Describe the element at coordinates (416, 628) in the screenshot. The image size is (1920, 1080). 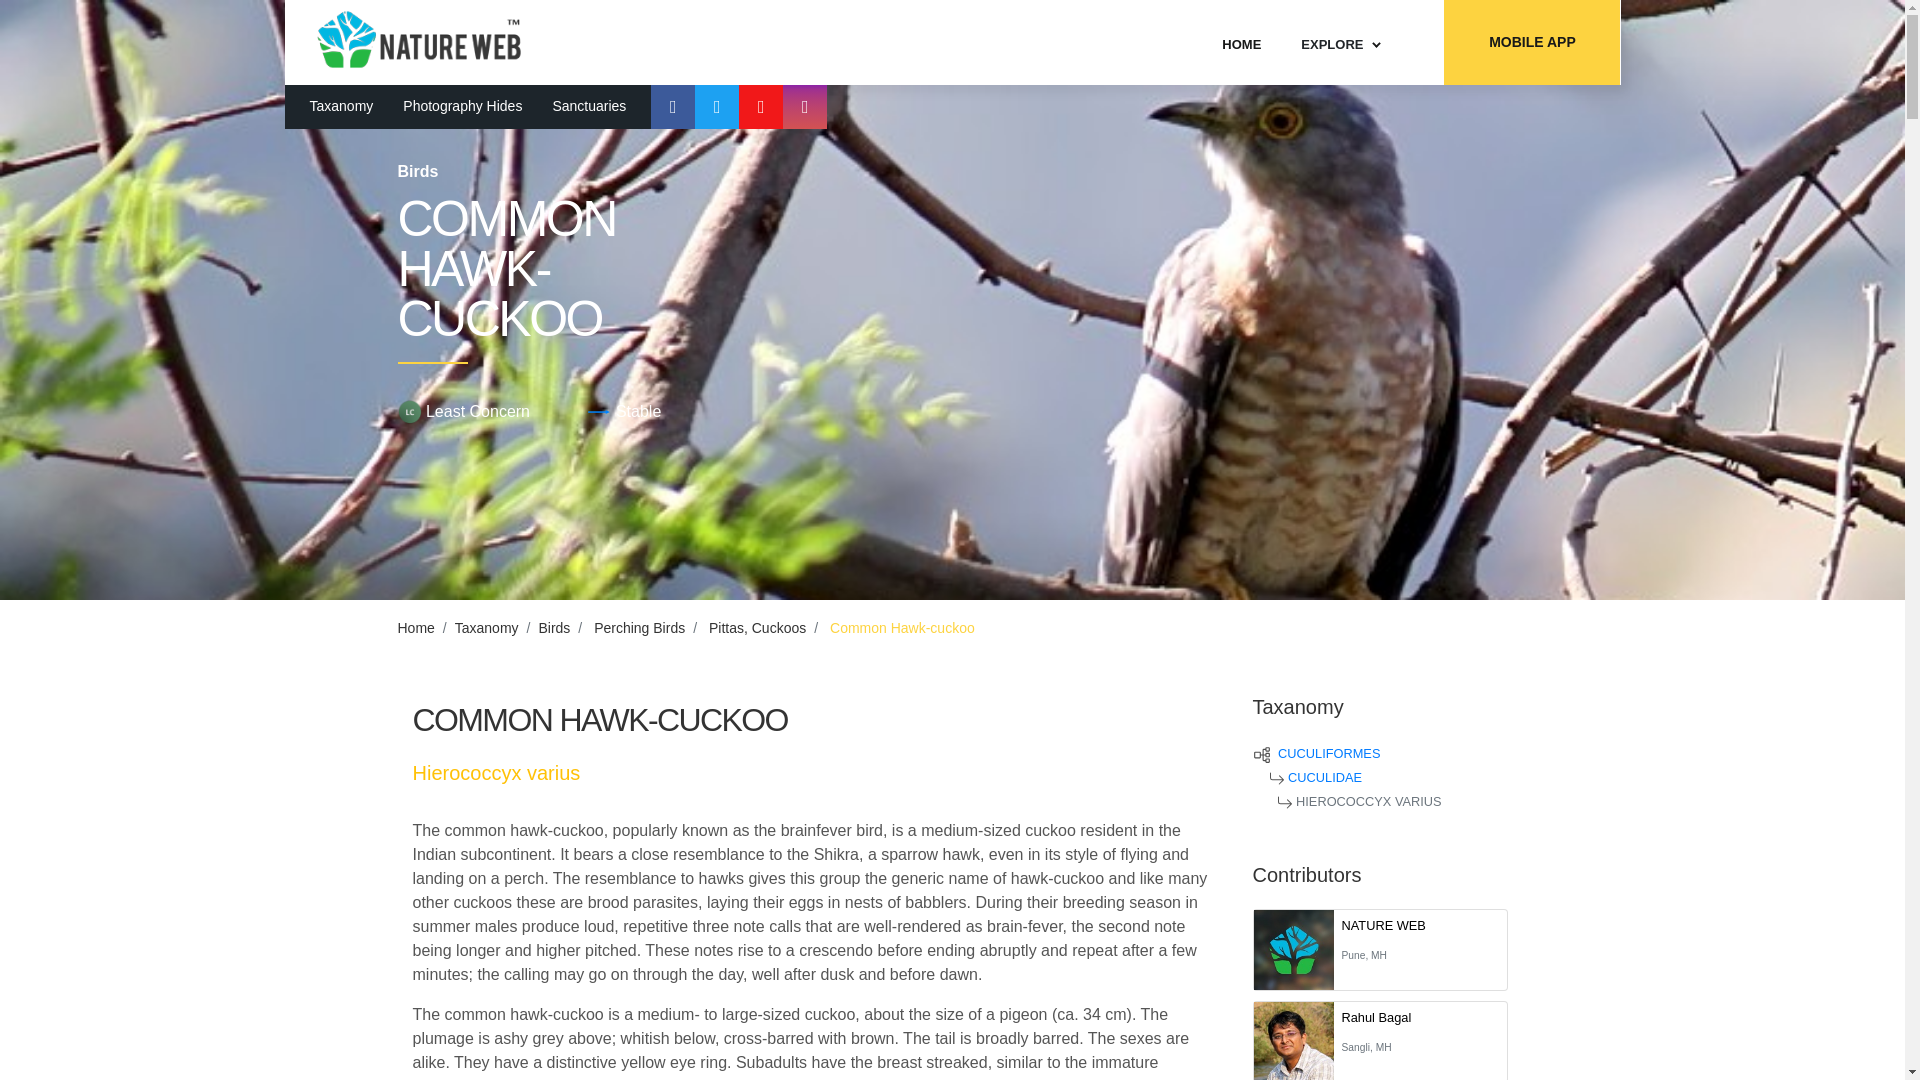
I see `Home` at that location.